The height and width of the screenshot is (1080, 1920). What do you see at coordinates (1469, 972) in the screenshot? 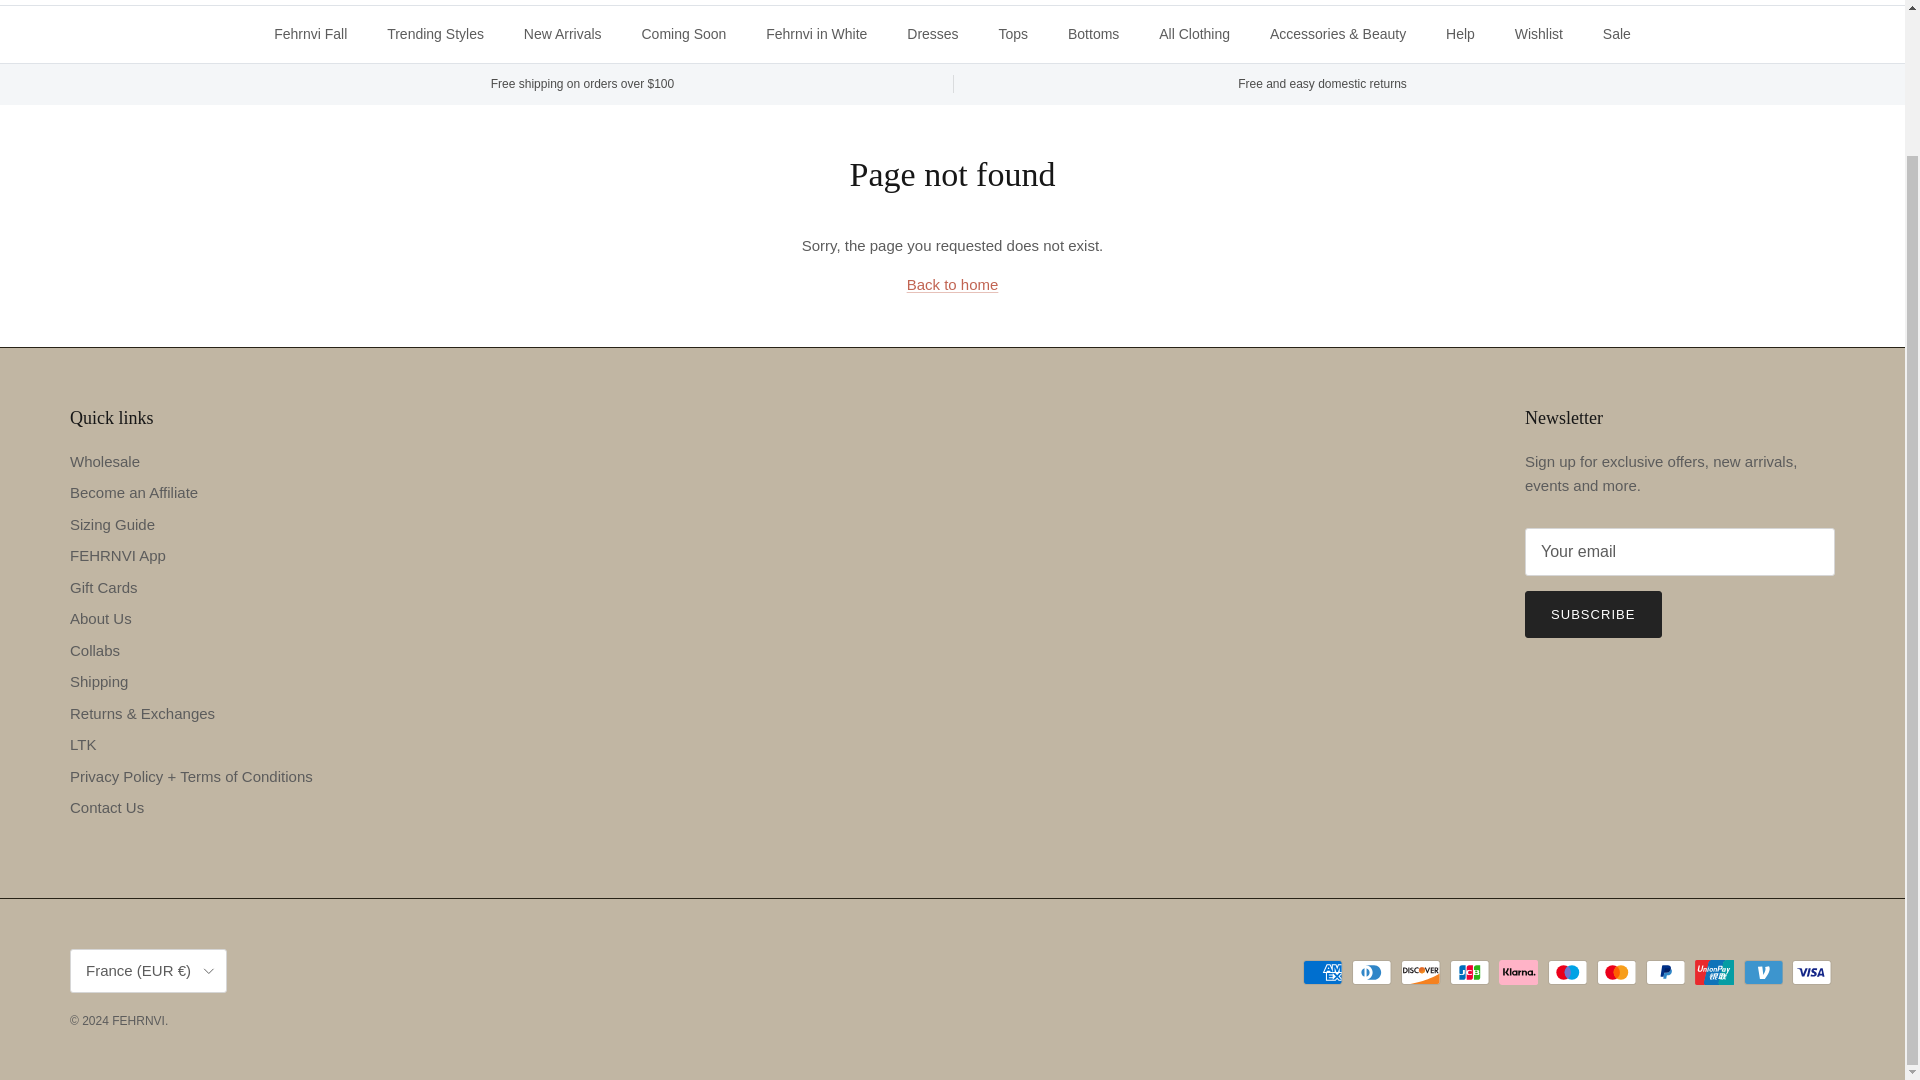
I see `JCB` at bounding box center [1469, 972].